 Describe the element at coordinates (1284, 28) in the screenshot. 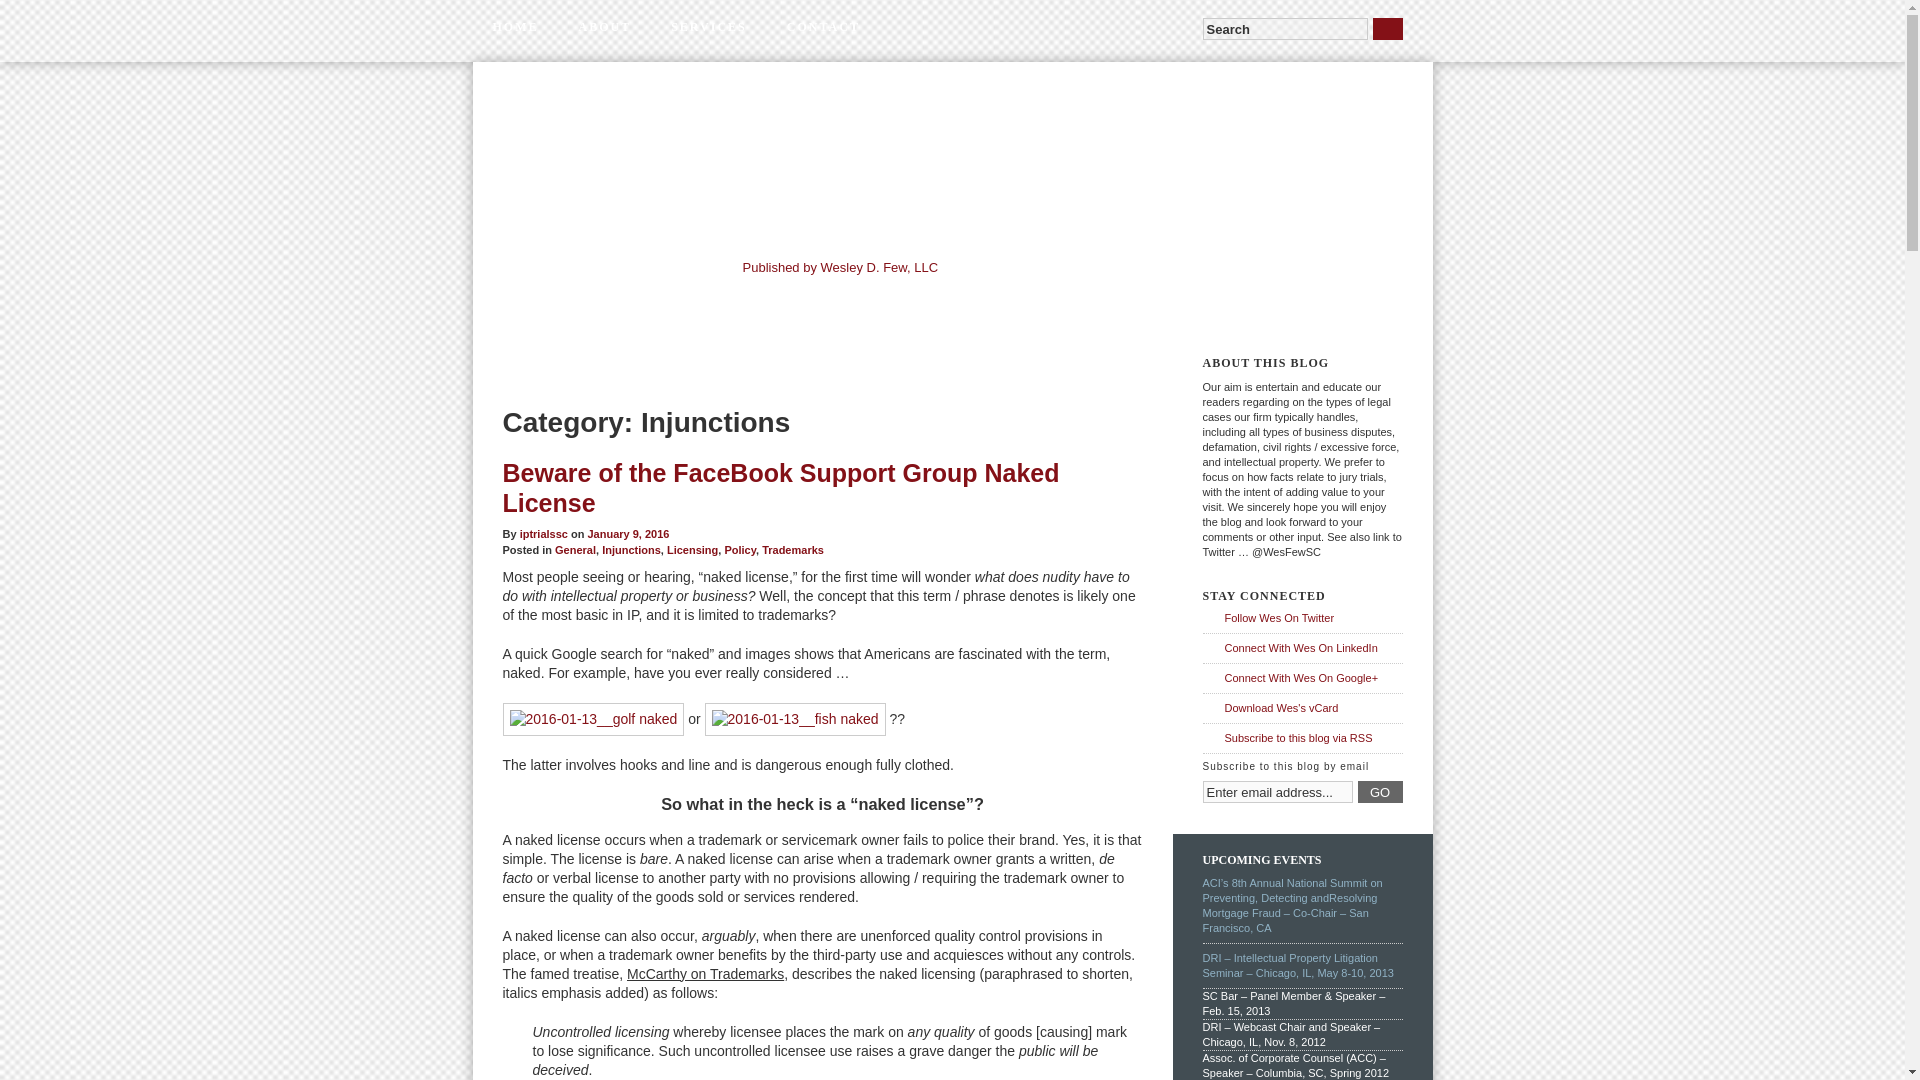

I see `Search` at that location.